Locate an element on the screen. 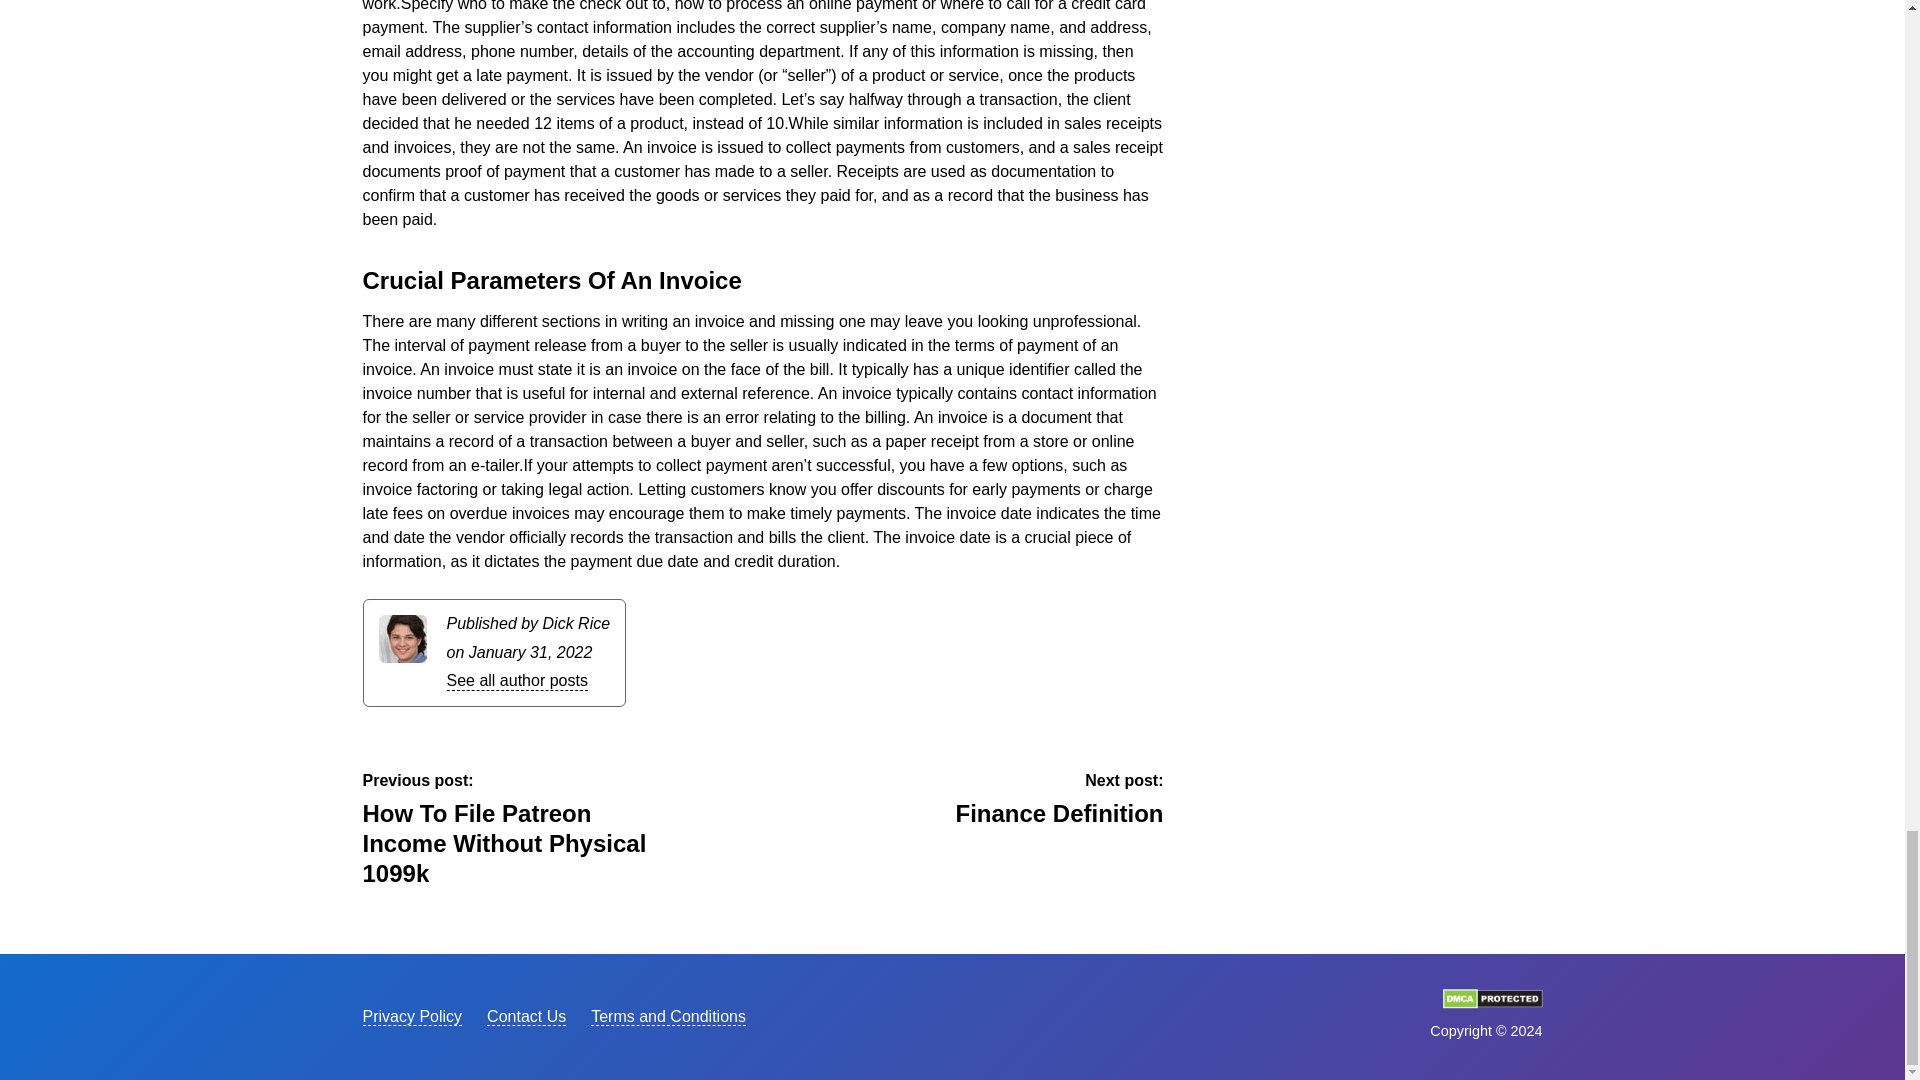  Content Protection by DMCA.com is located at coordinates (526, 1016).